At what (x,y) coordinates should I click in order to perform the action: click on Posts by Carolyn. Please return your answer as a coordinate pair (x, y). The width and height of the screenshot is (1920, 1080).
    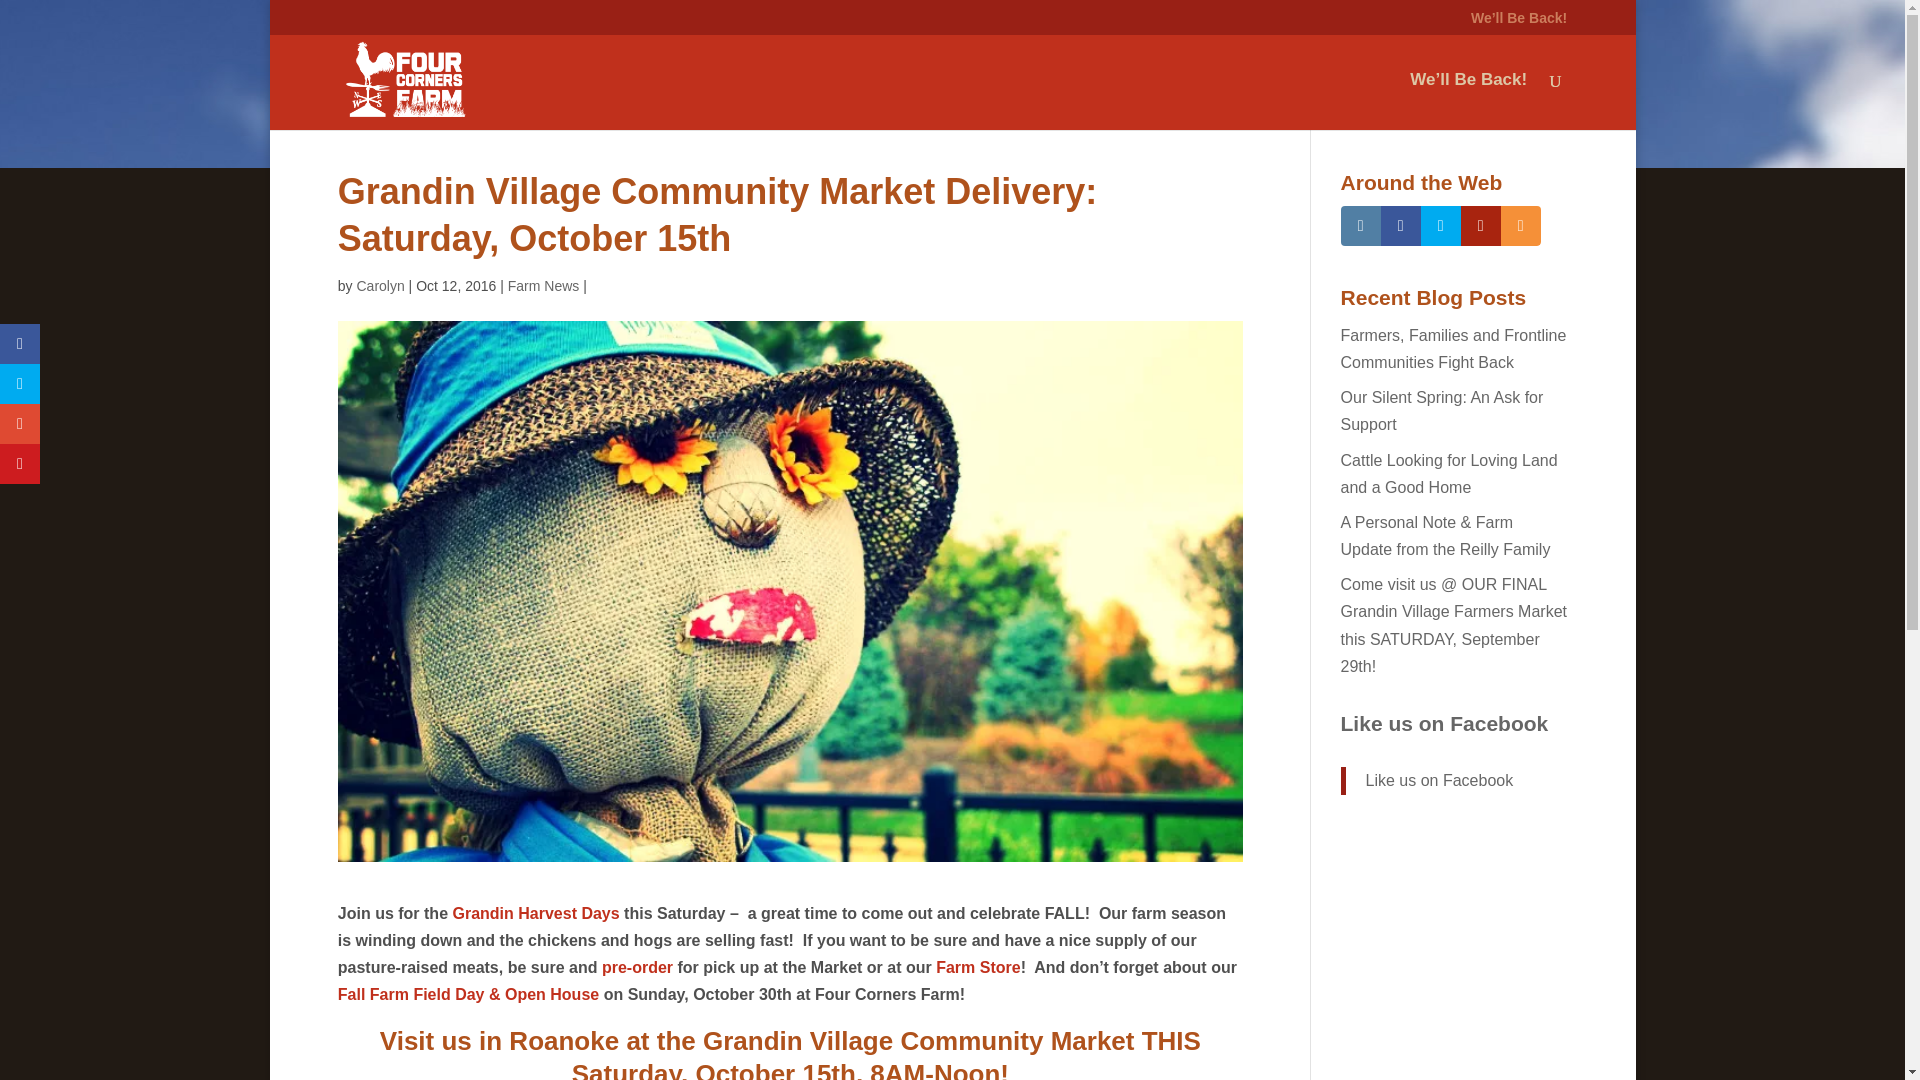
    Looking at the image, I should click on (379, 285).